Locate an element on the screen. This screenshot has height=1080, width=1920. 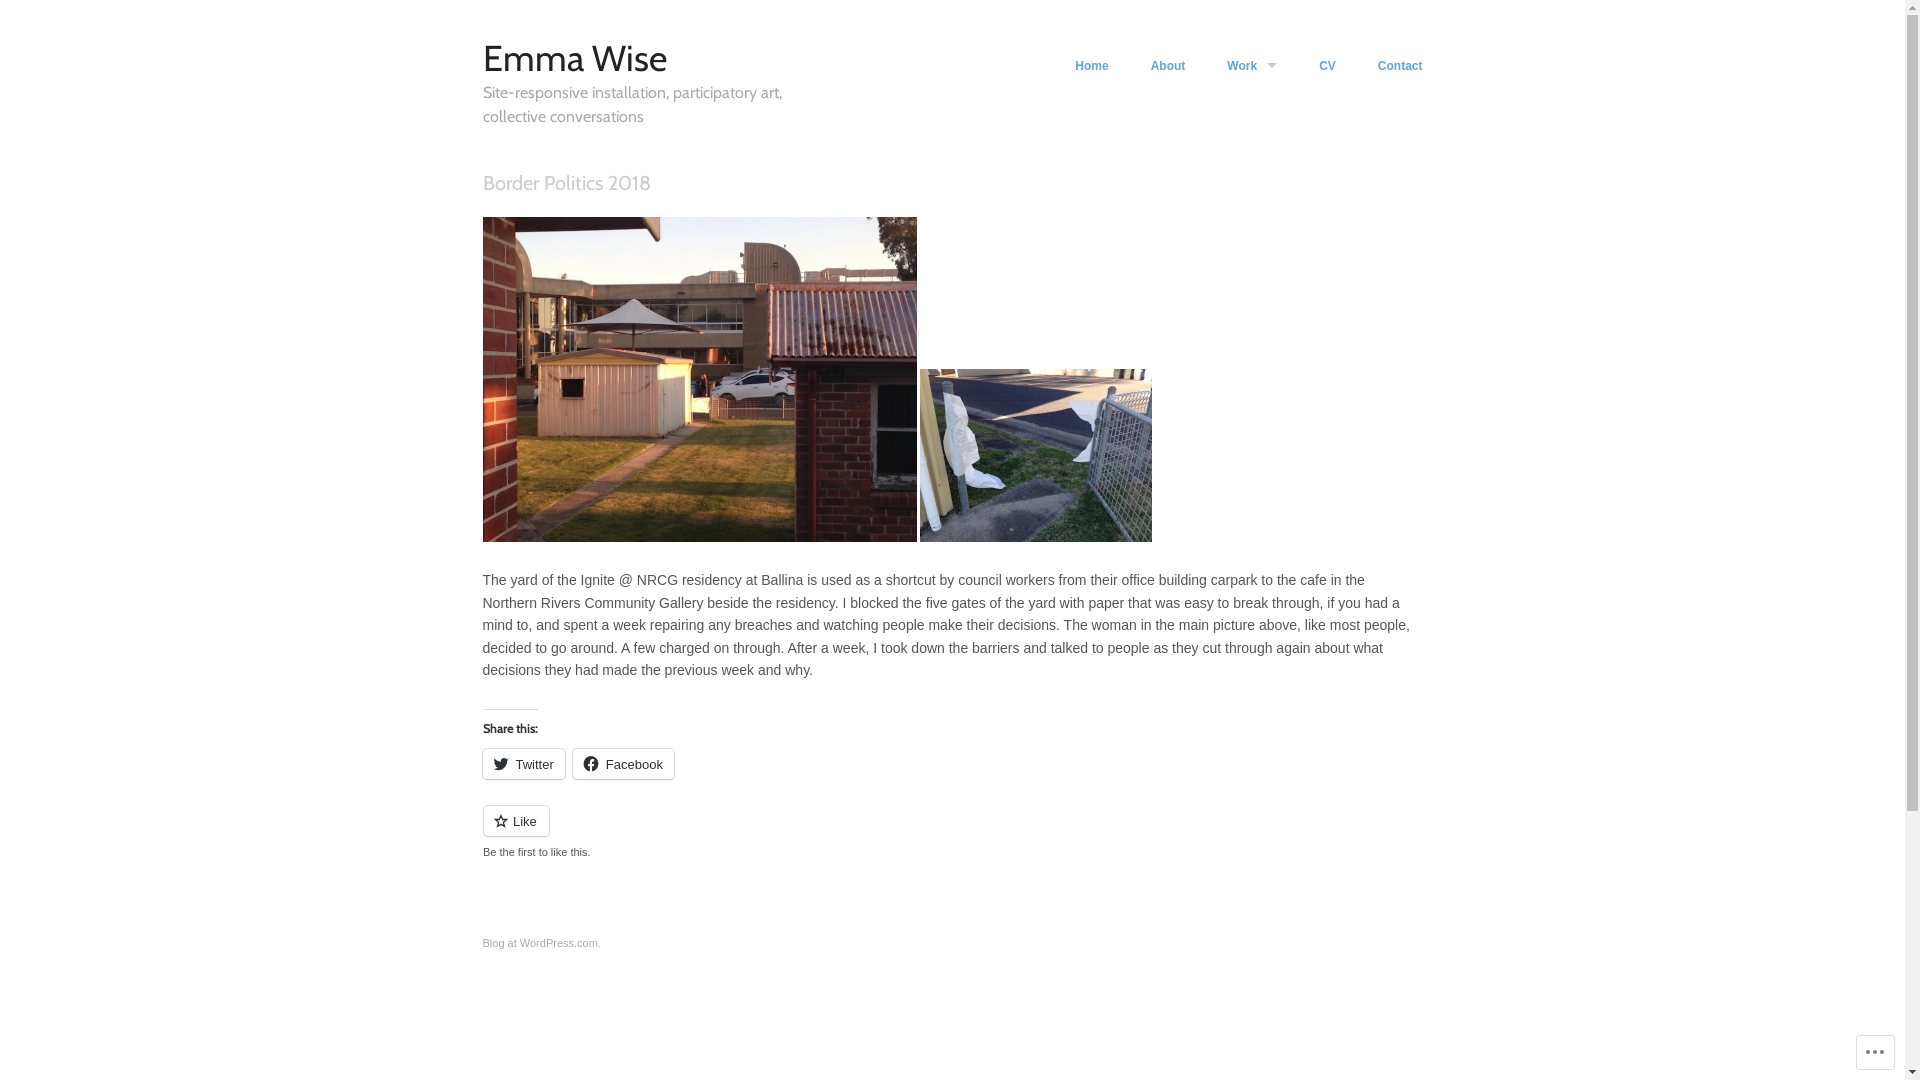
Emma Wise is located at coordinates (574, 58).